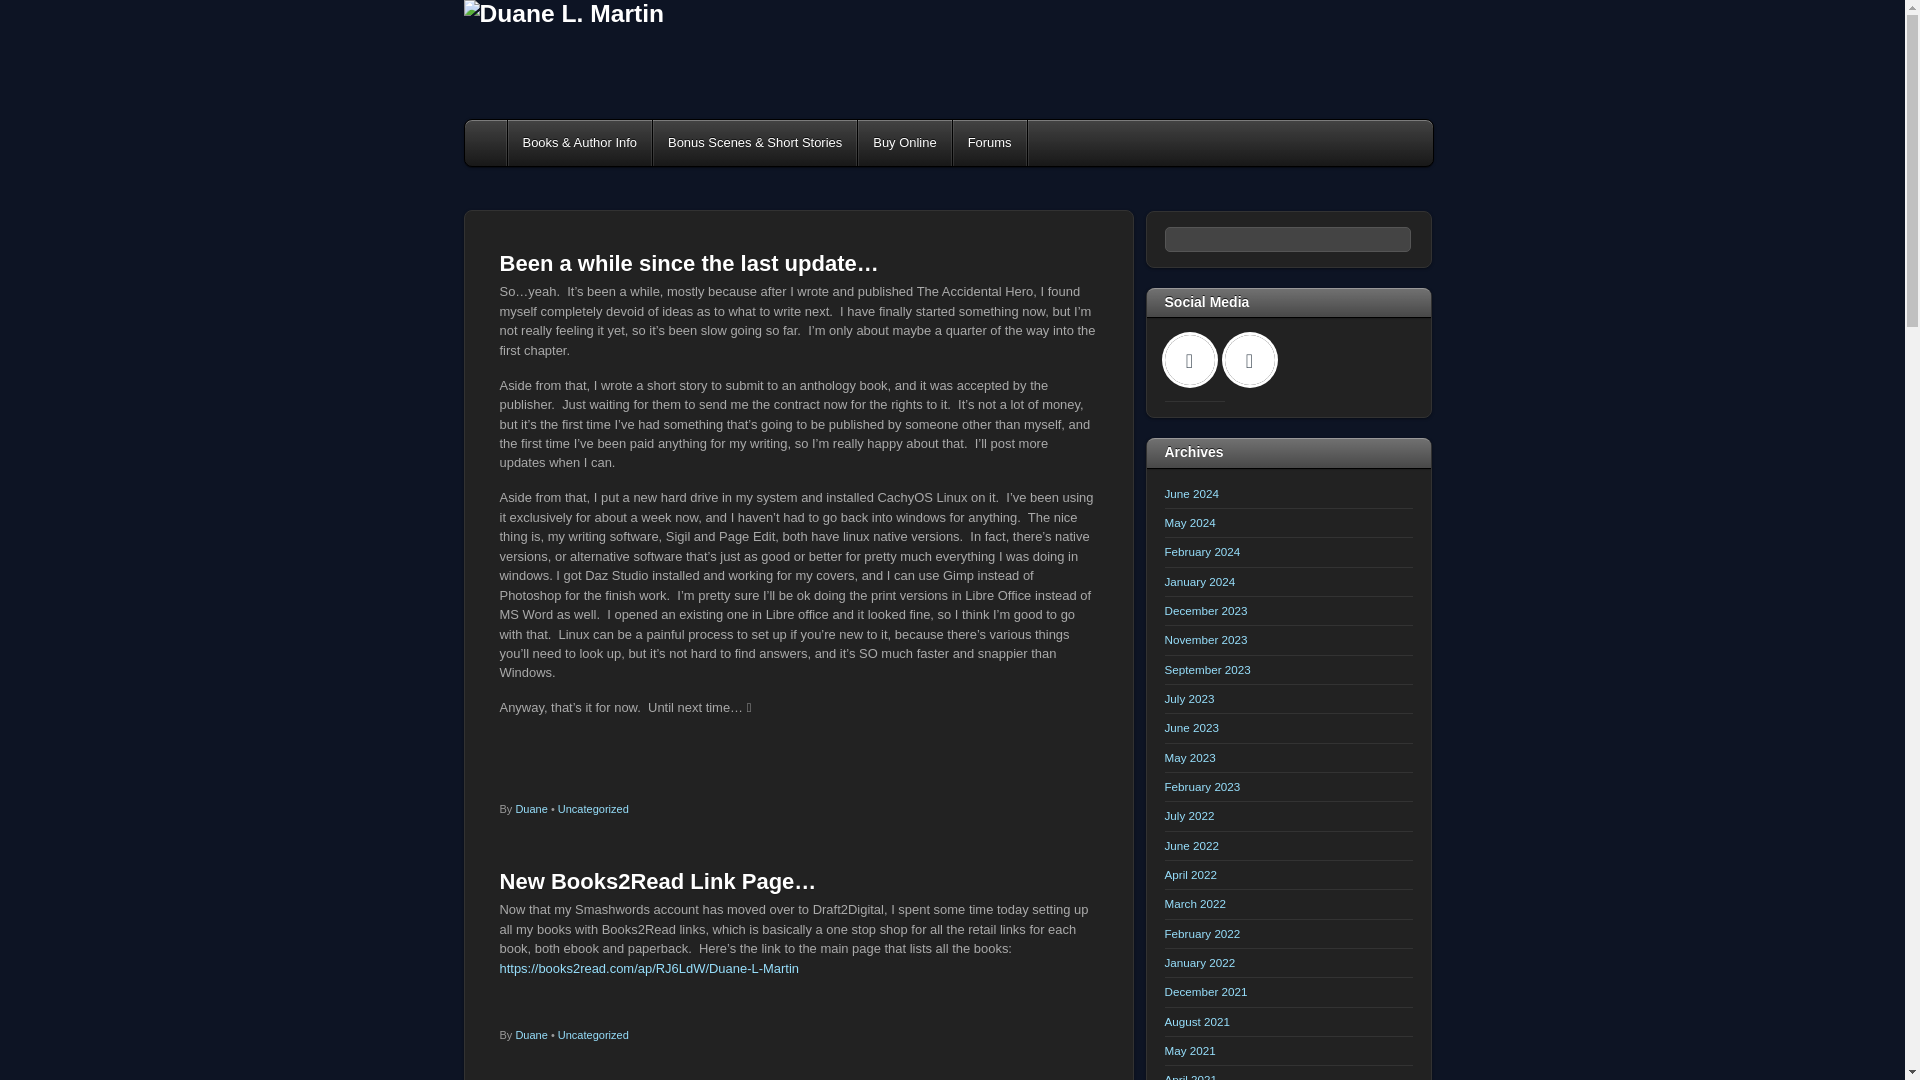  Describe the element at coordinates (594, 1035) in the screenshot. I see `Uncategorized` at that location.